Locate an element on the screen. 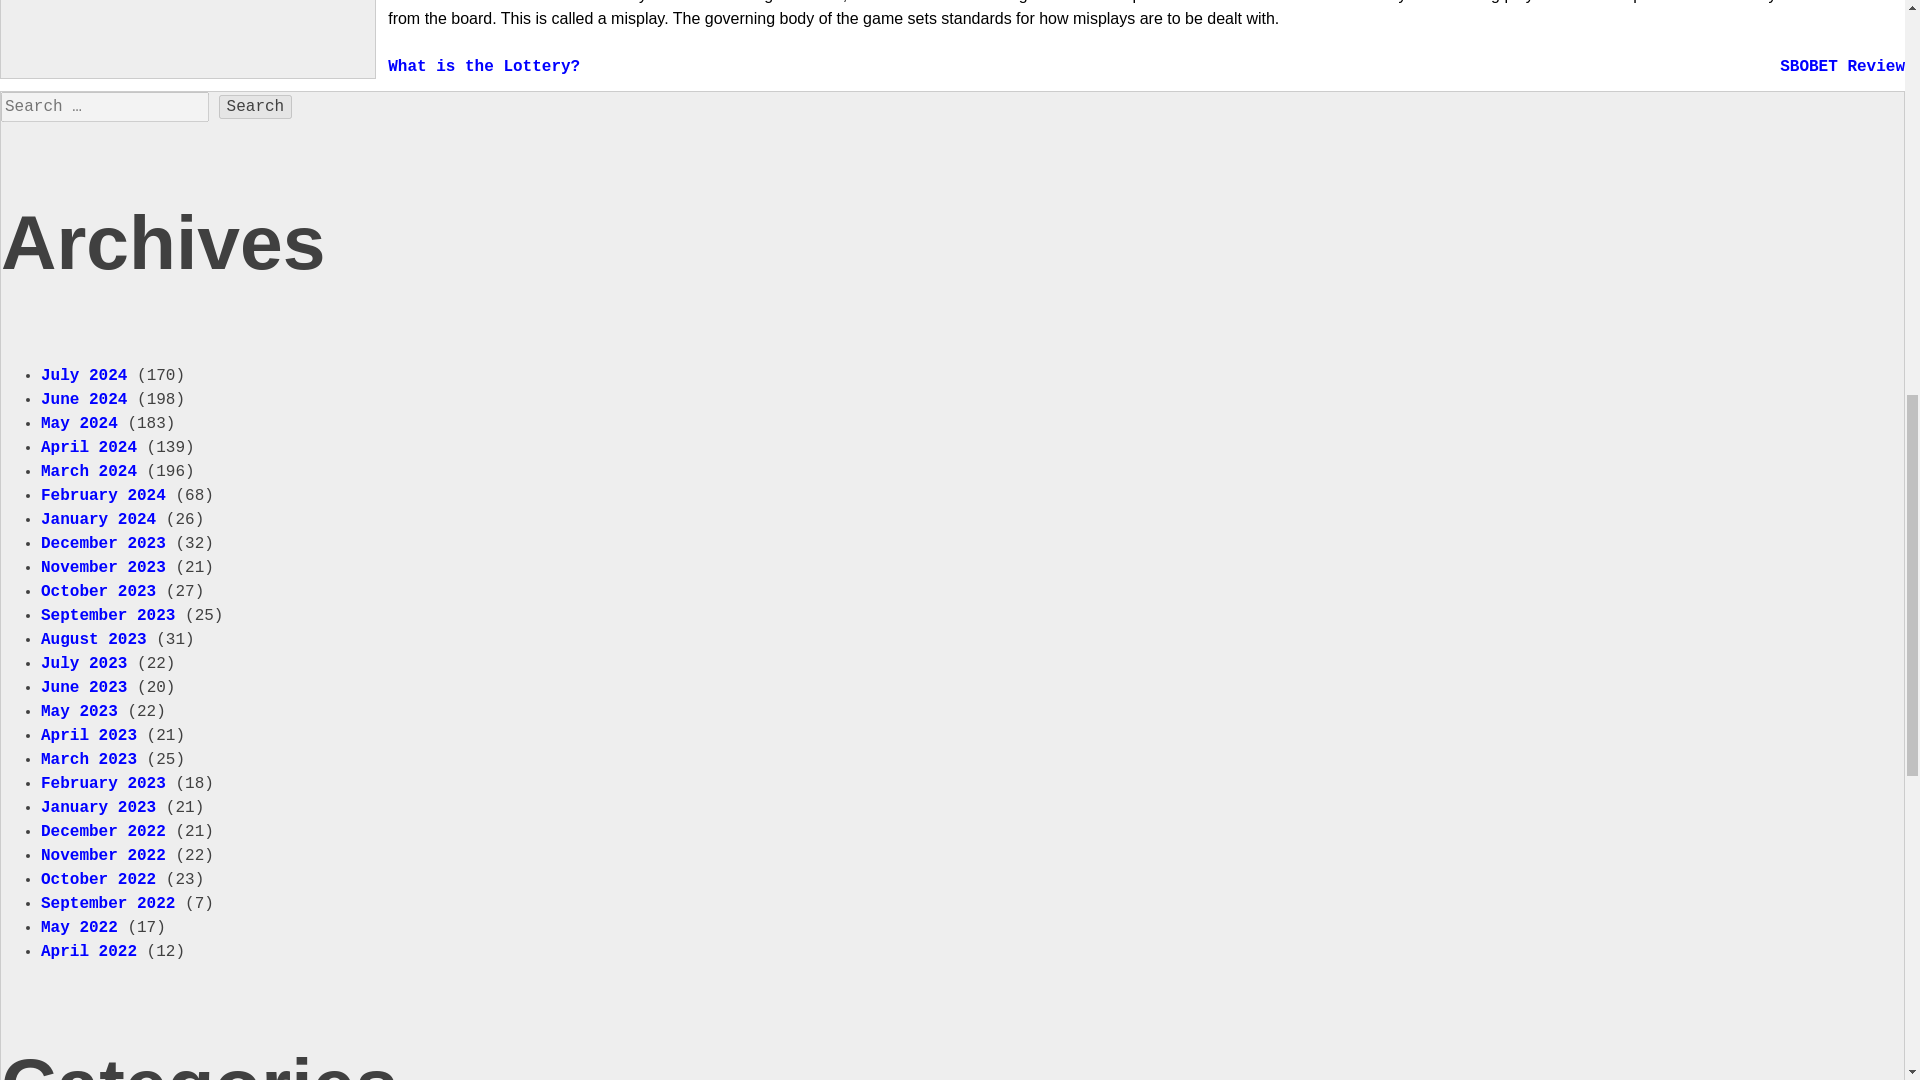  September 2022 is located at coordinates (107, 904).